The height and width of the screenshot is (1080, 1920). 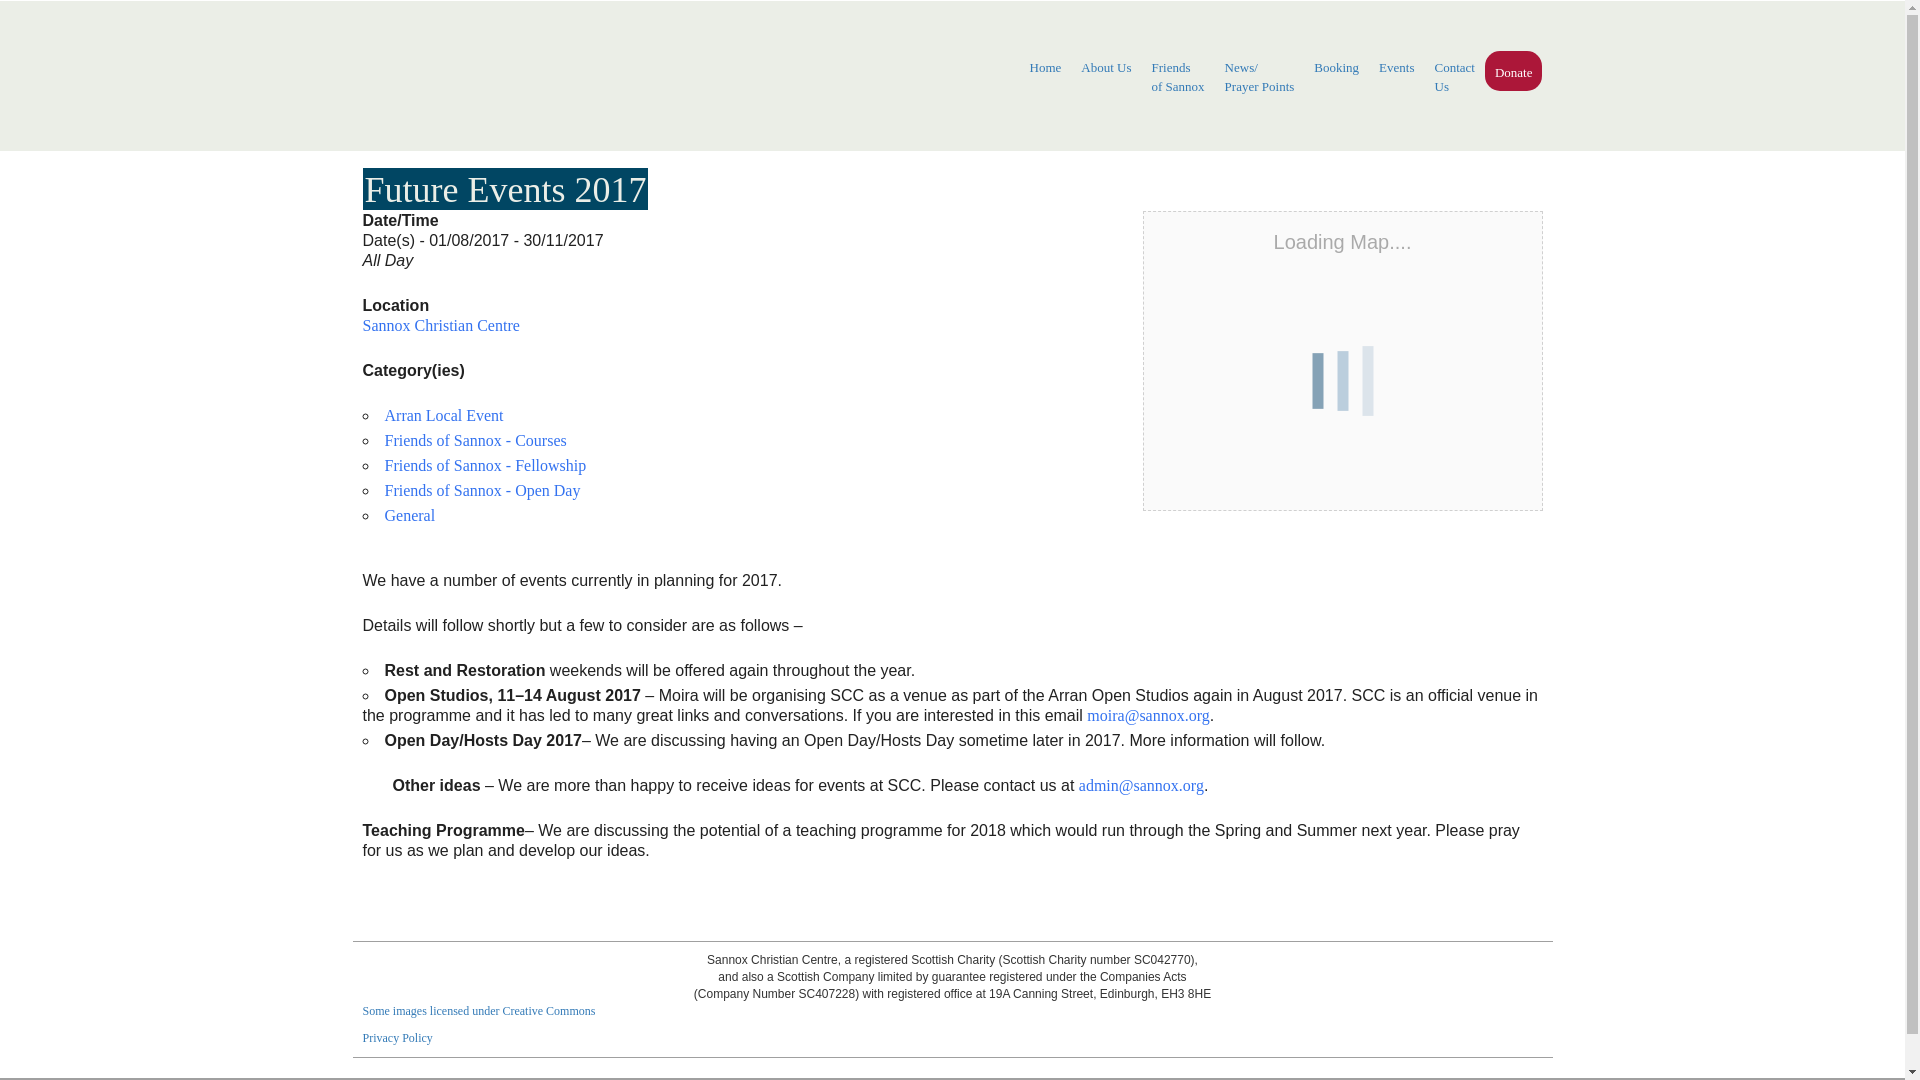 What do you see at coordinates (1178, 76) in the screenshot?
I see `About Us` at bounding box center [1178, 76].